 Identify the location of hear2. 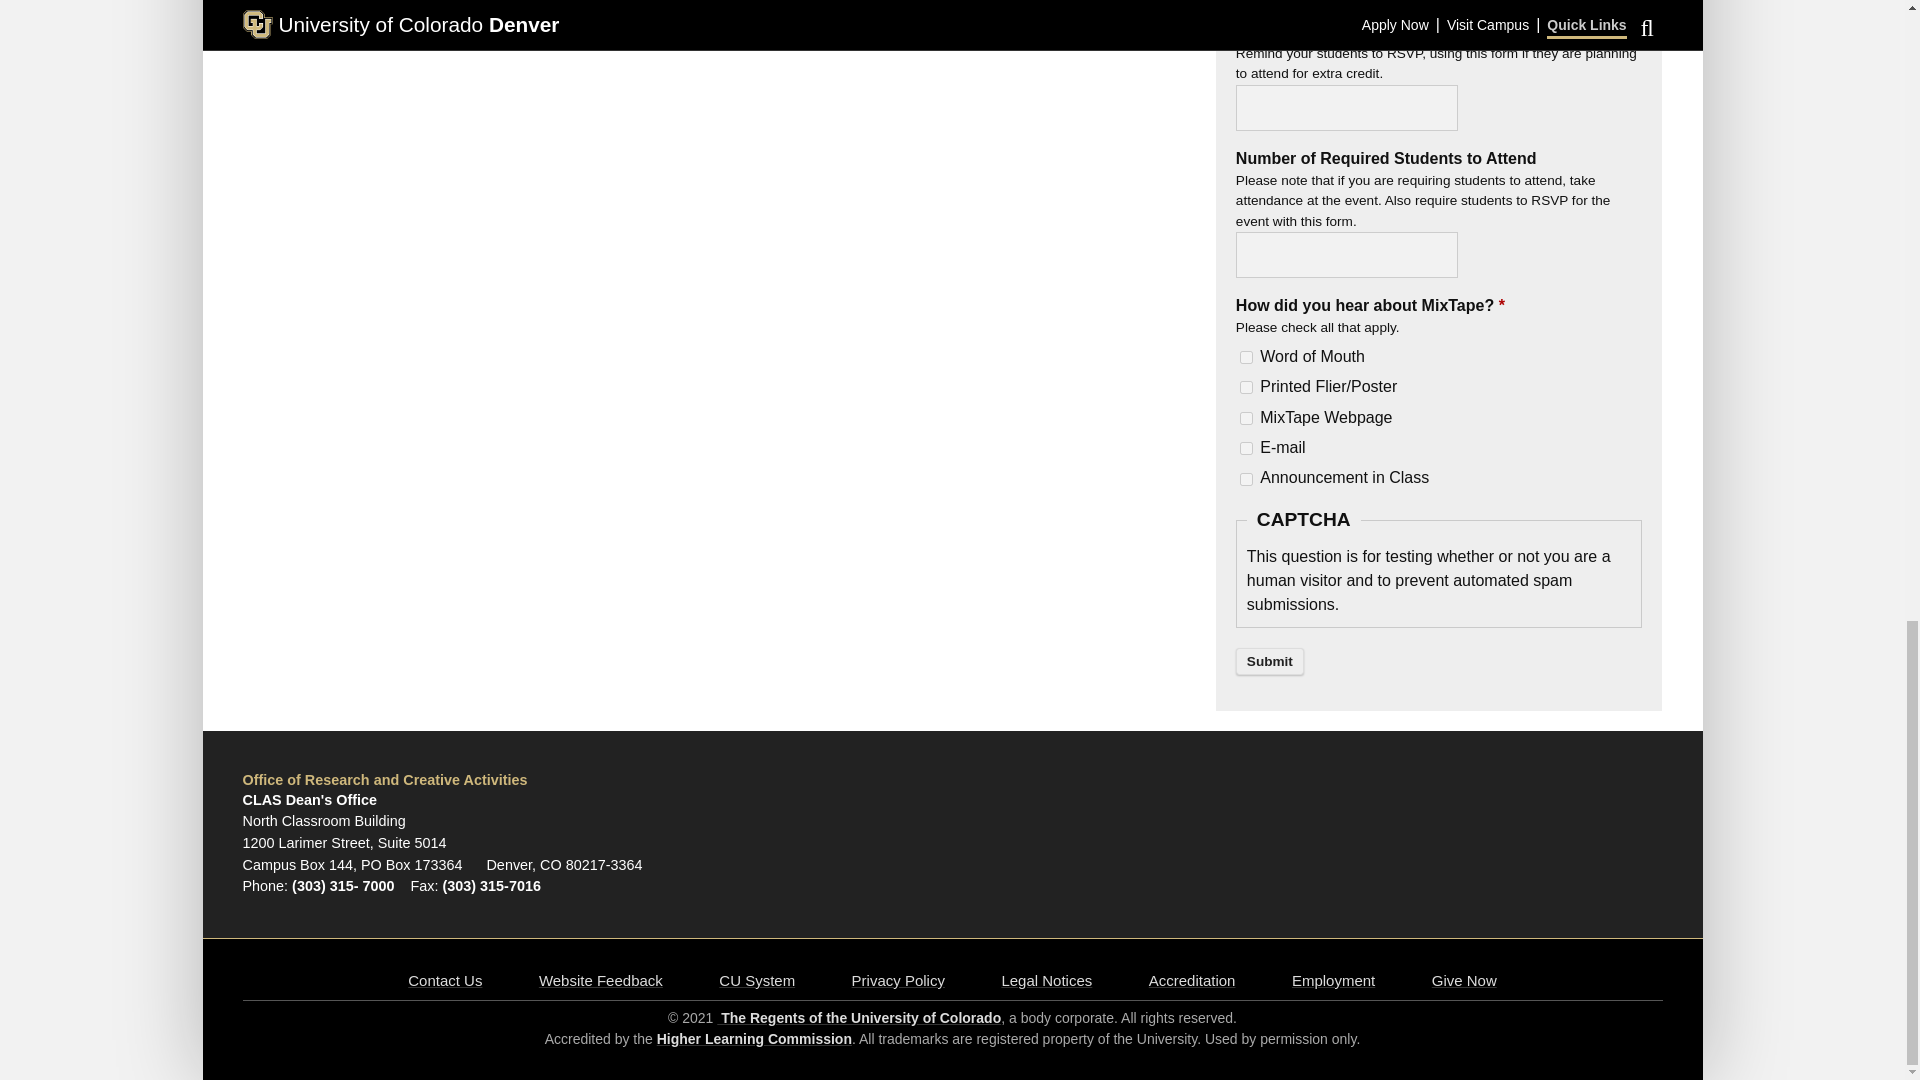
(1246, 388).